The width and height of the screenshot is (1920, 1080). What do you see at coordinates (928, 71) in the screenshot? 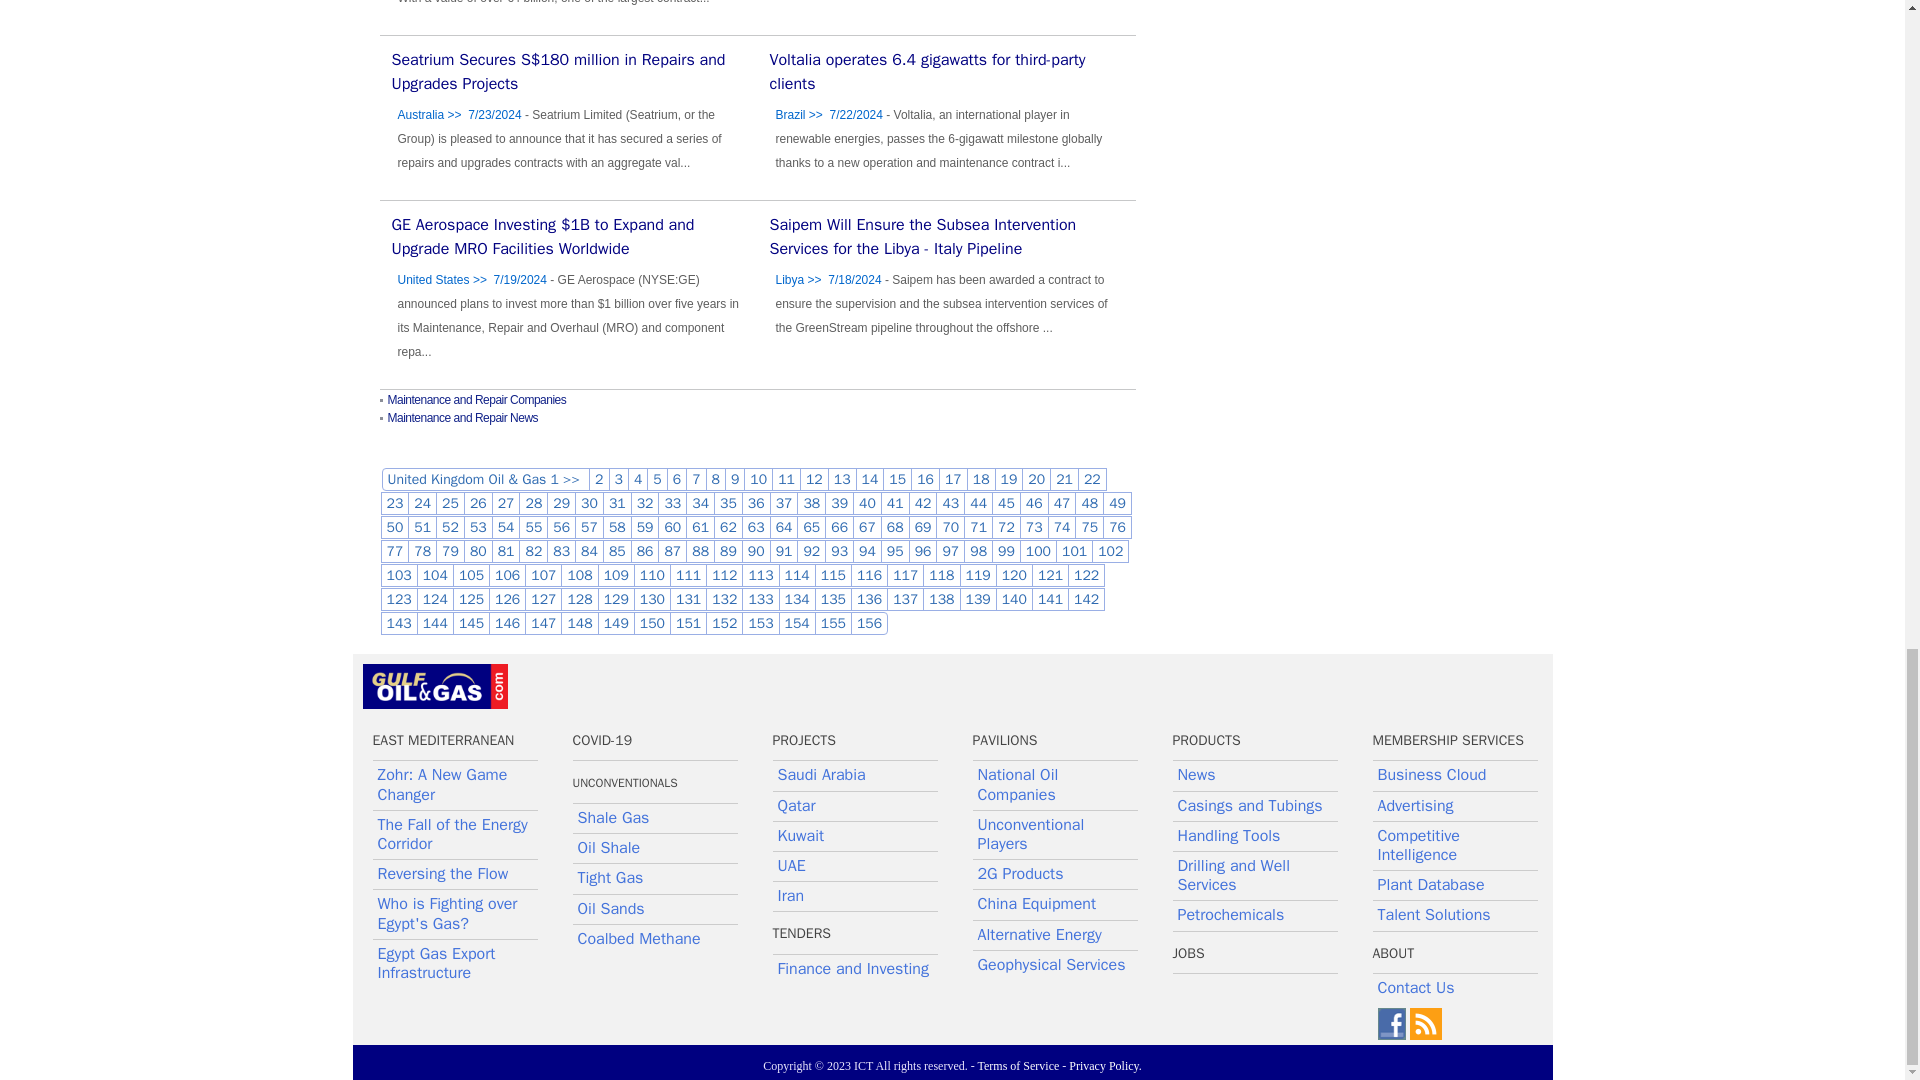
I see `Voltalia operates 6.4 gigawatts for third-party clients` at bounding box center [928, 71].